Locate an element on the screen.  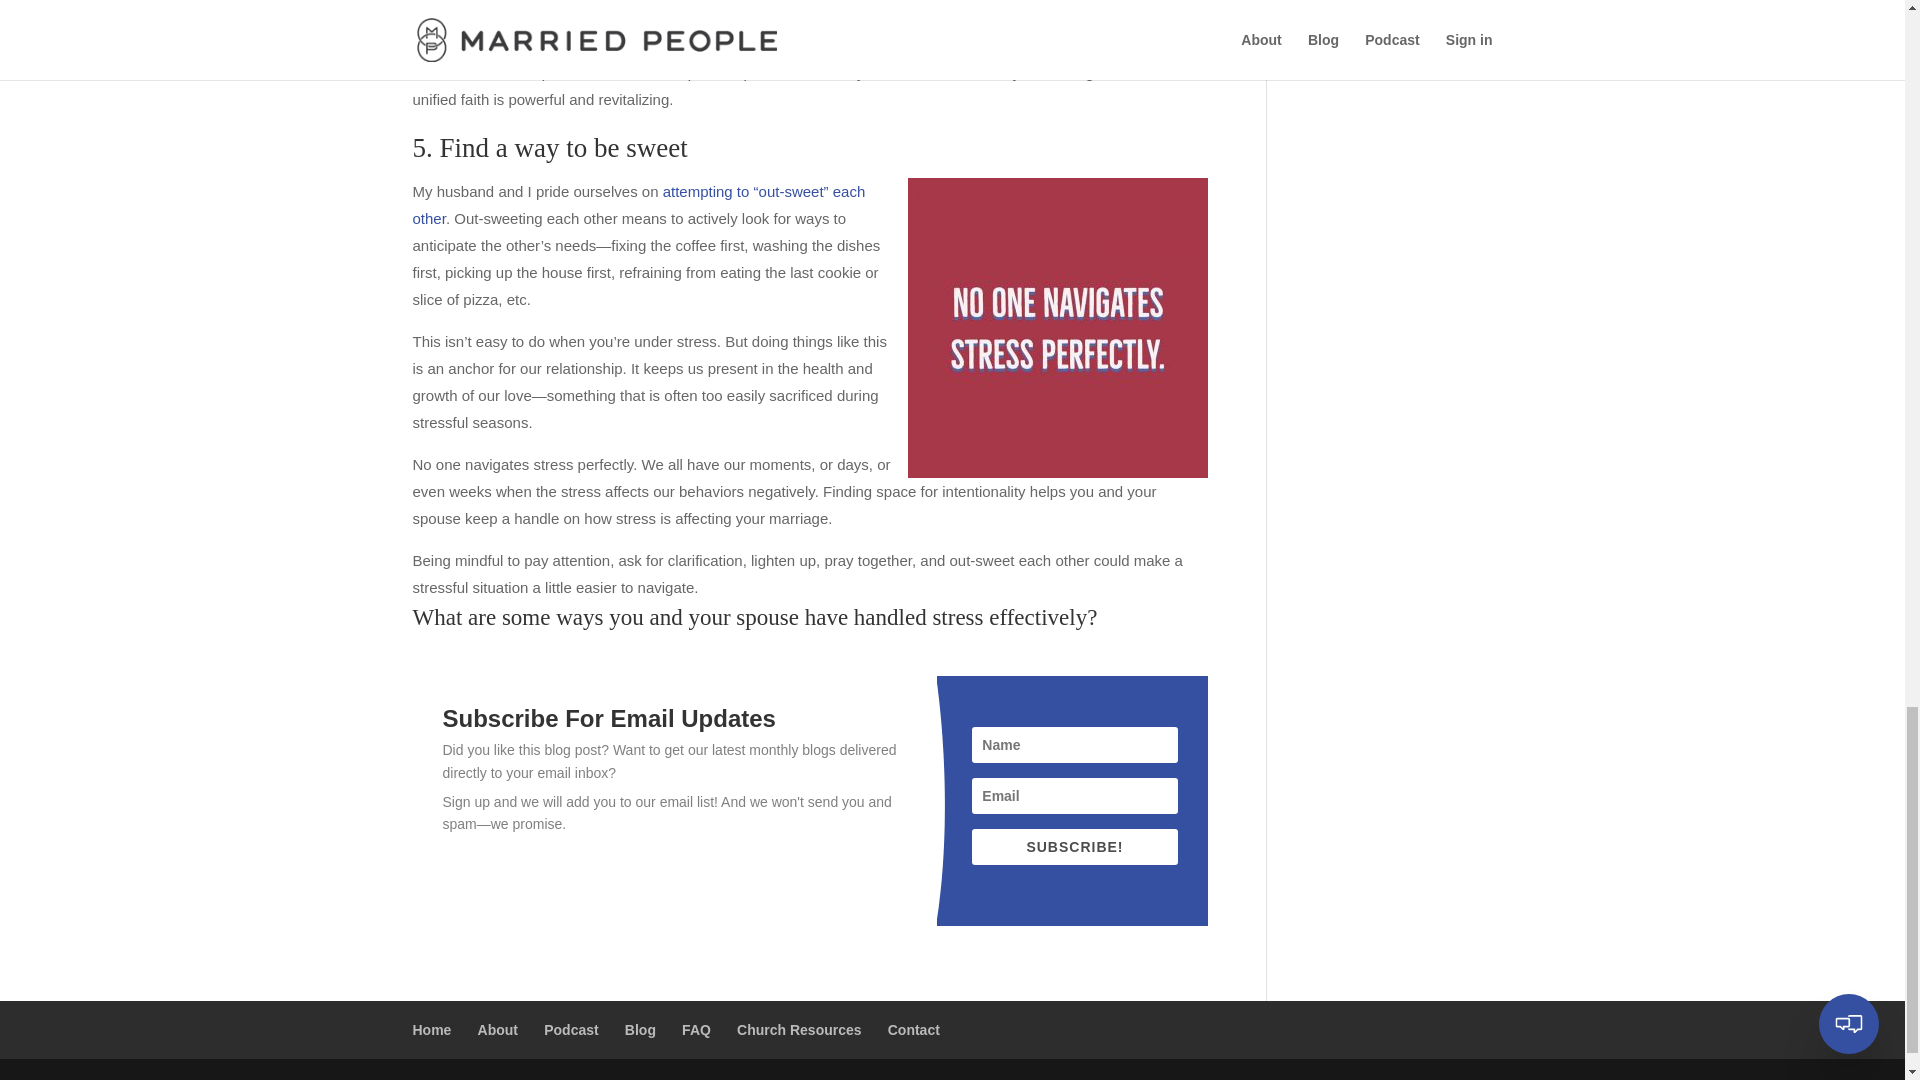
About is located at coordinates (498, 1029).